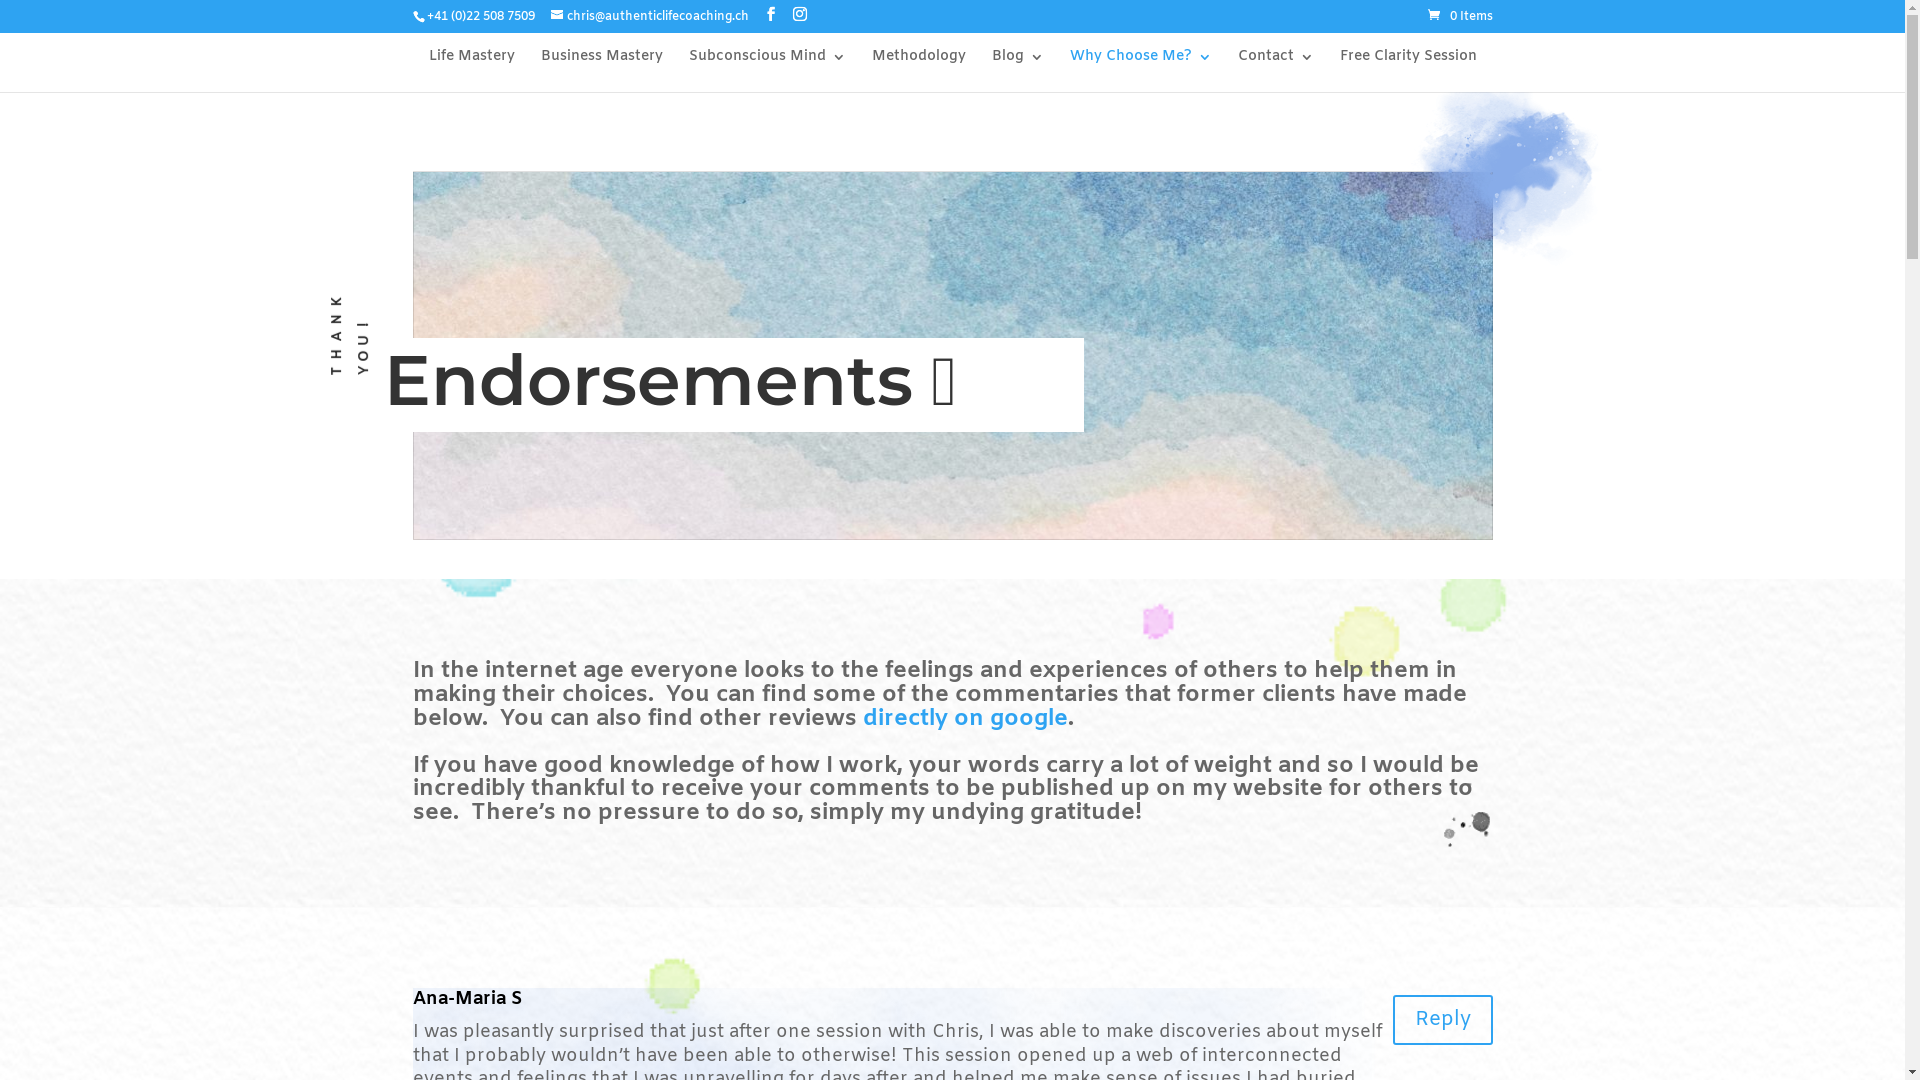 Image resolution: width=1920 pixels, height=1080 pixels. I want to click on Business Mastery, so click(601, 71).